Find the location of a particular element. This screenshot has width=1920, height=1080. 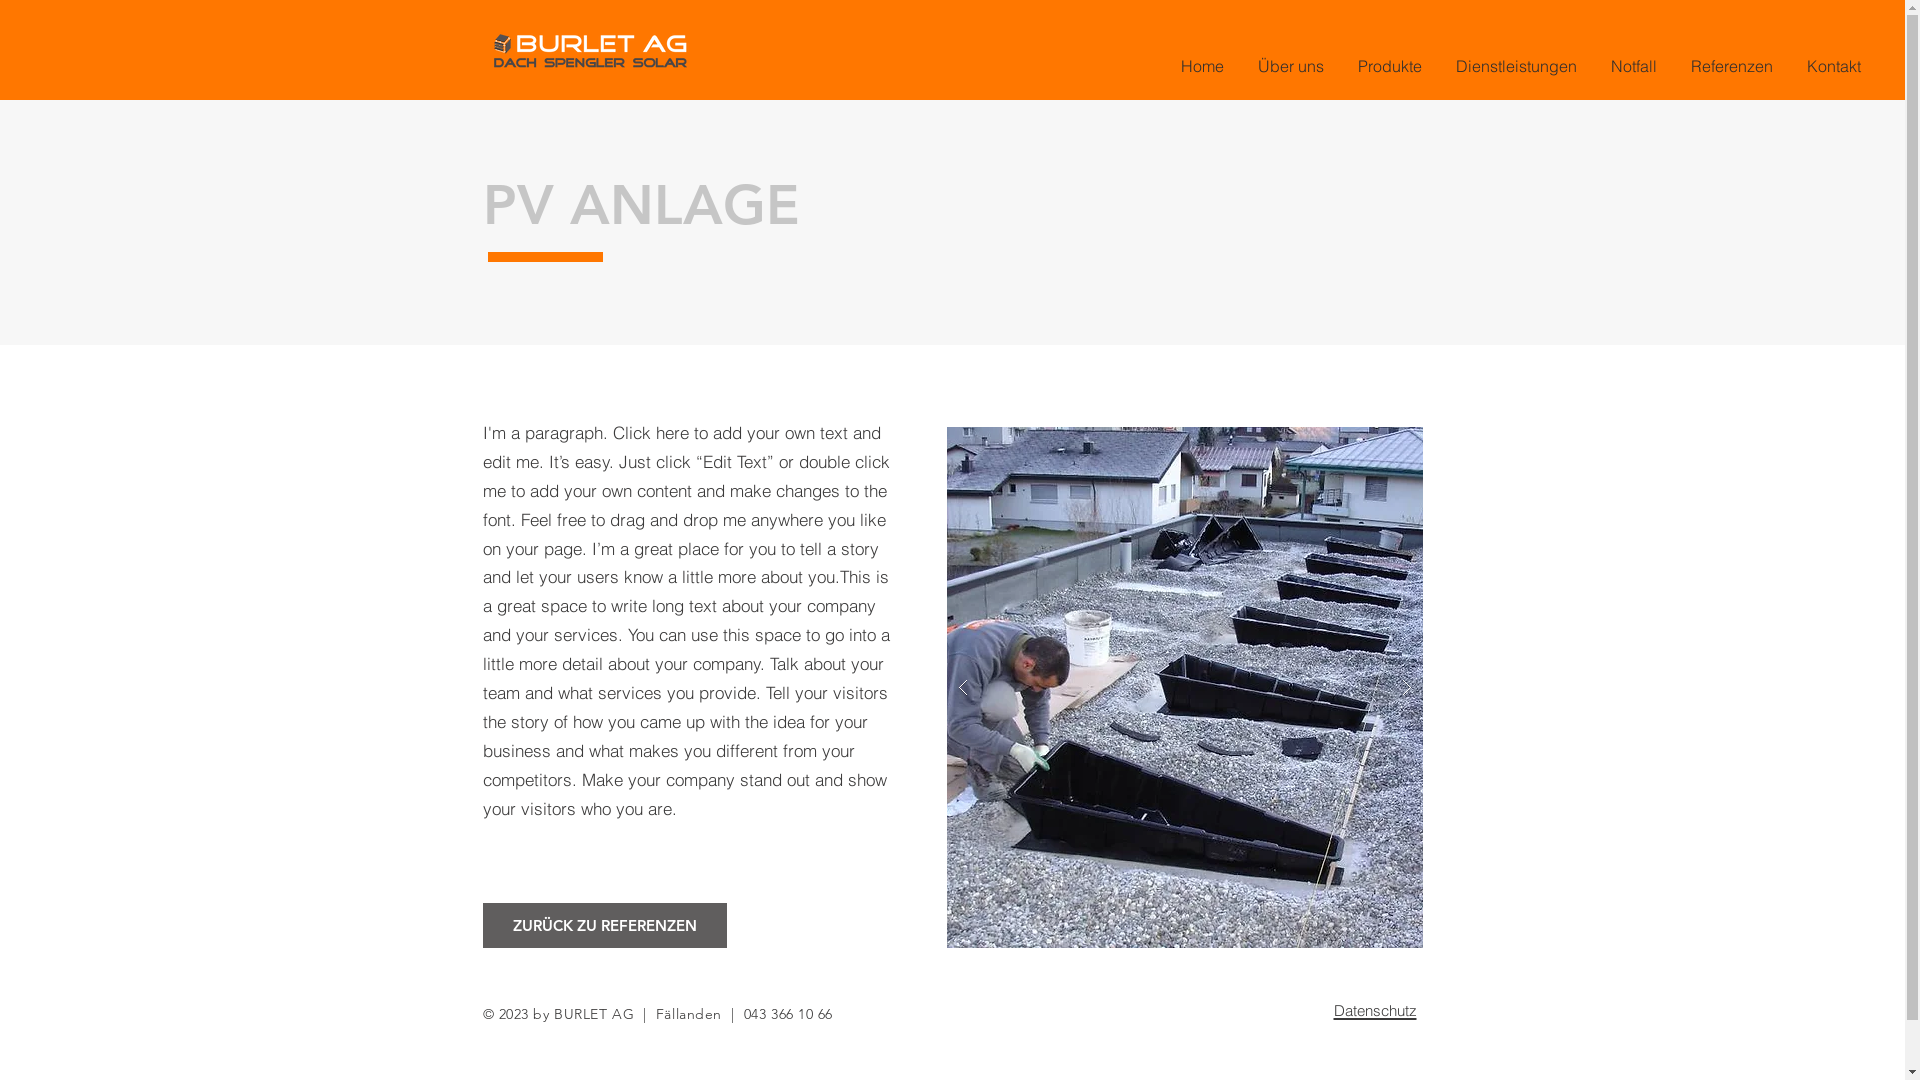

Dienstleistungen is located at coordinates (1524, 66).